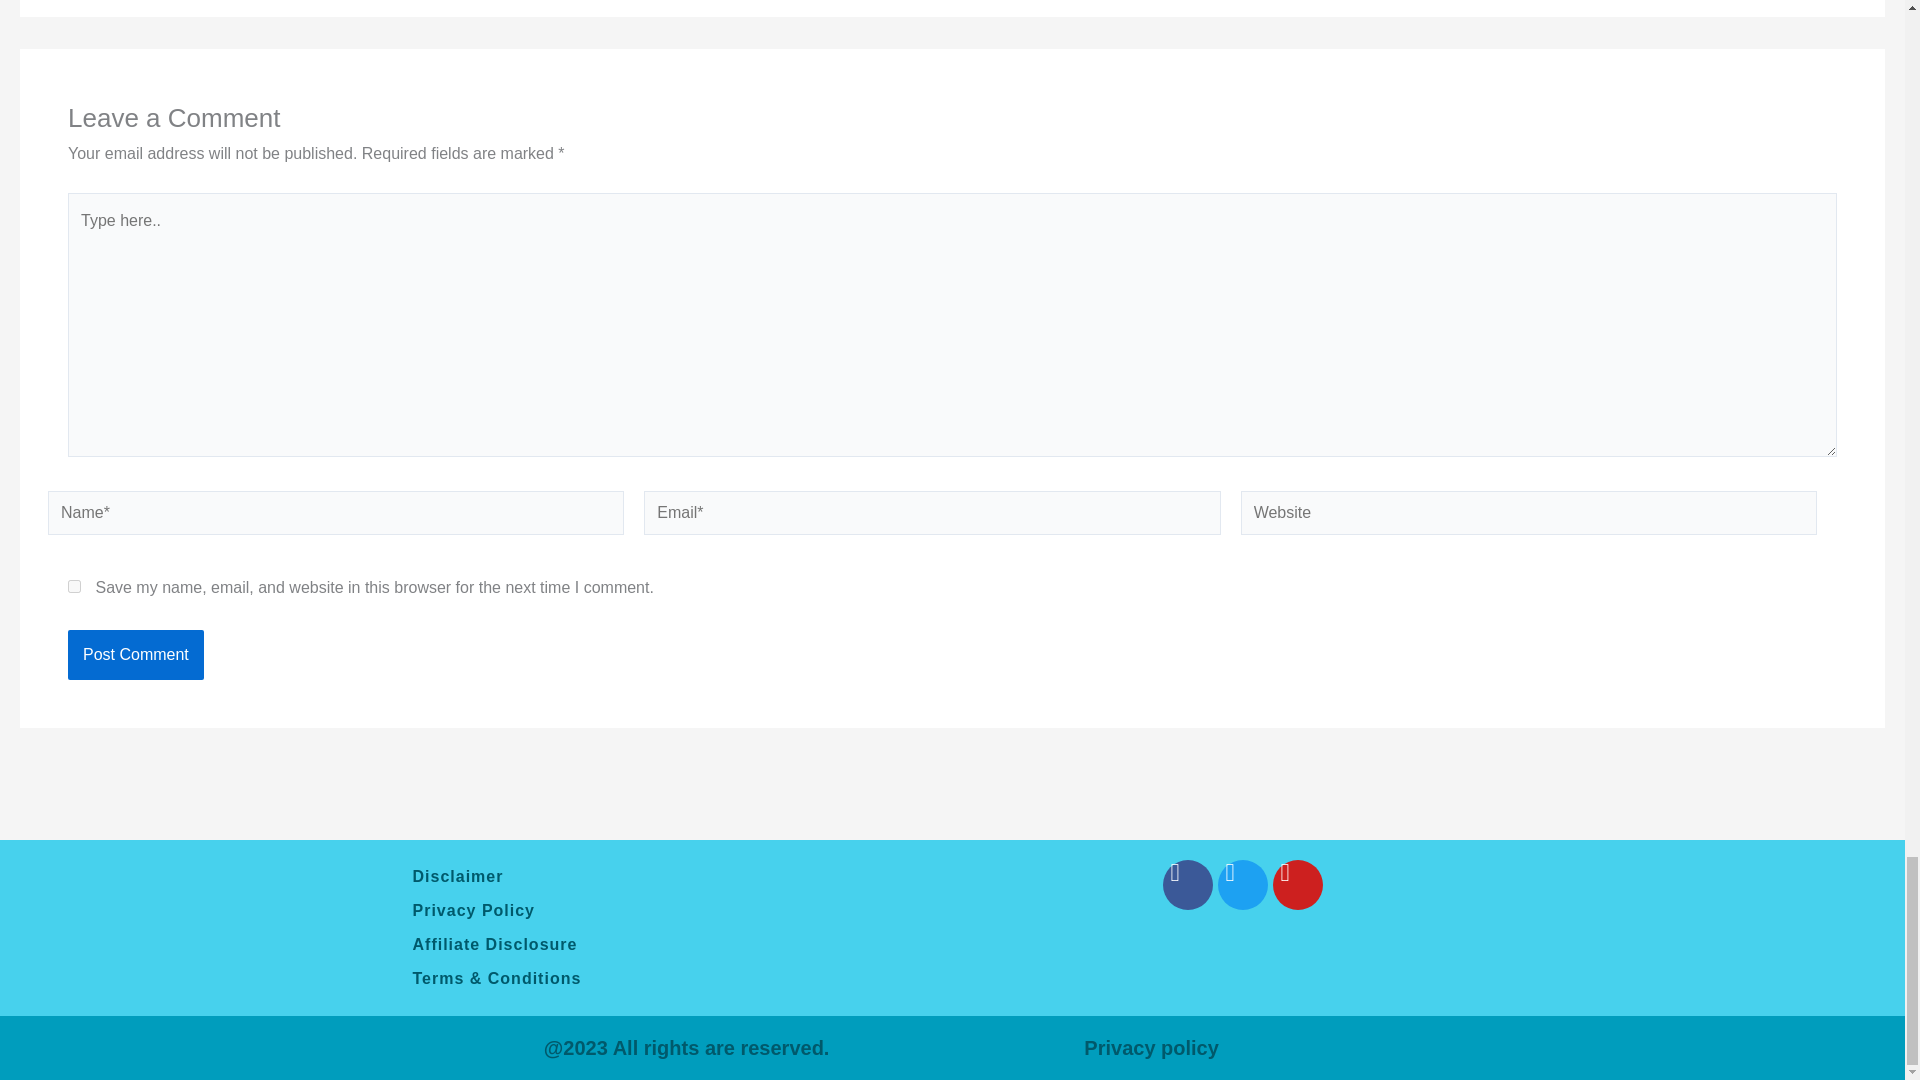  What do you see at coordinates (1242, 884) in the screenshot?
I see `Twitter` at bounding box center [1242, 884].